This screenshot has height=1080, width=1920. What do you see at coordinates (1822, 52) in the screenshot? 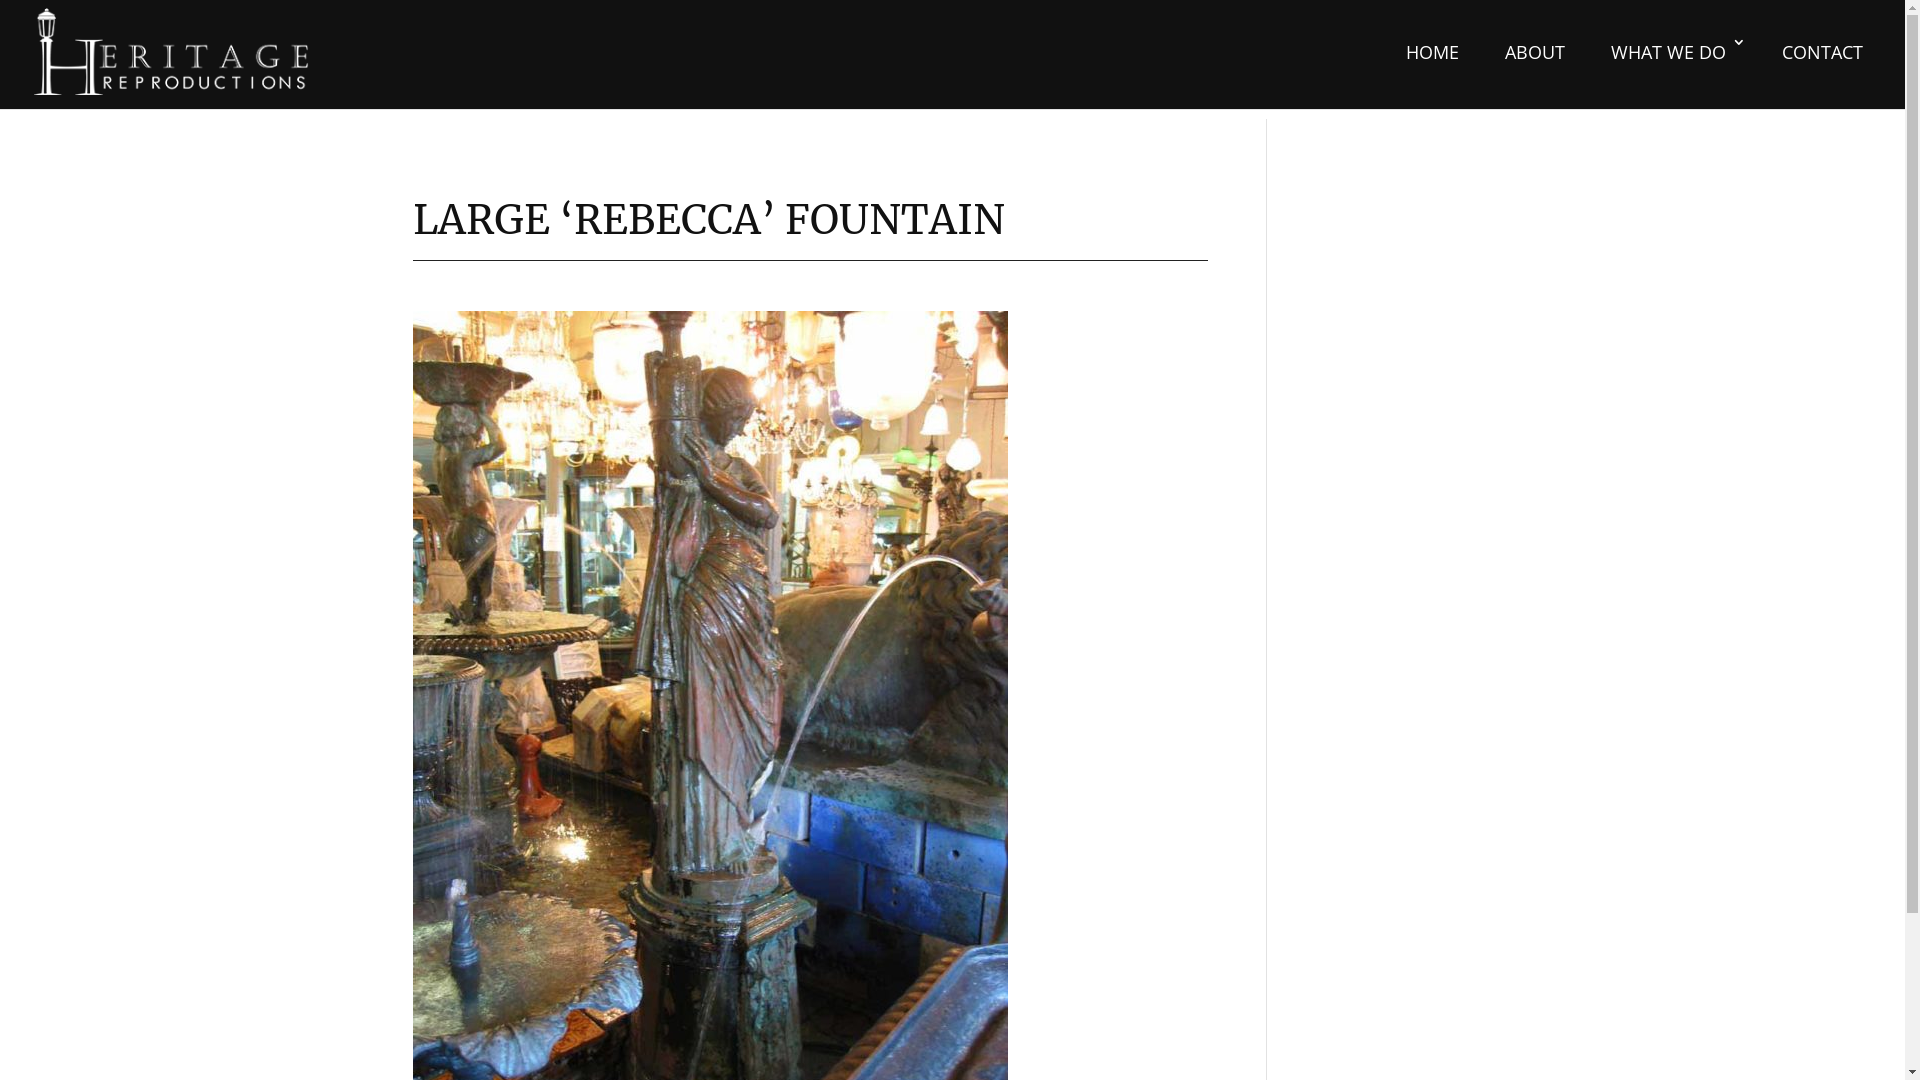
I see `CONTACT` at bounding box center [1822, 52].